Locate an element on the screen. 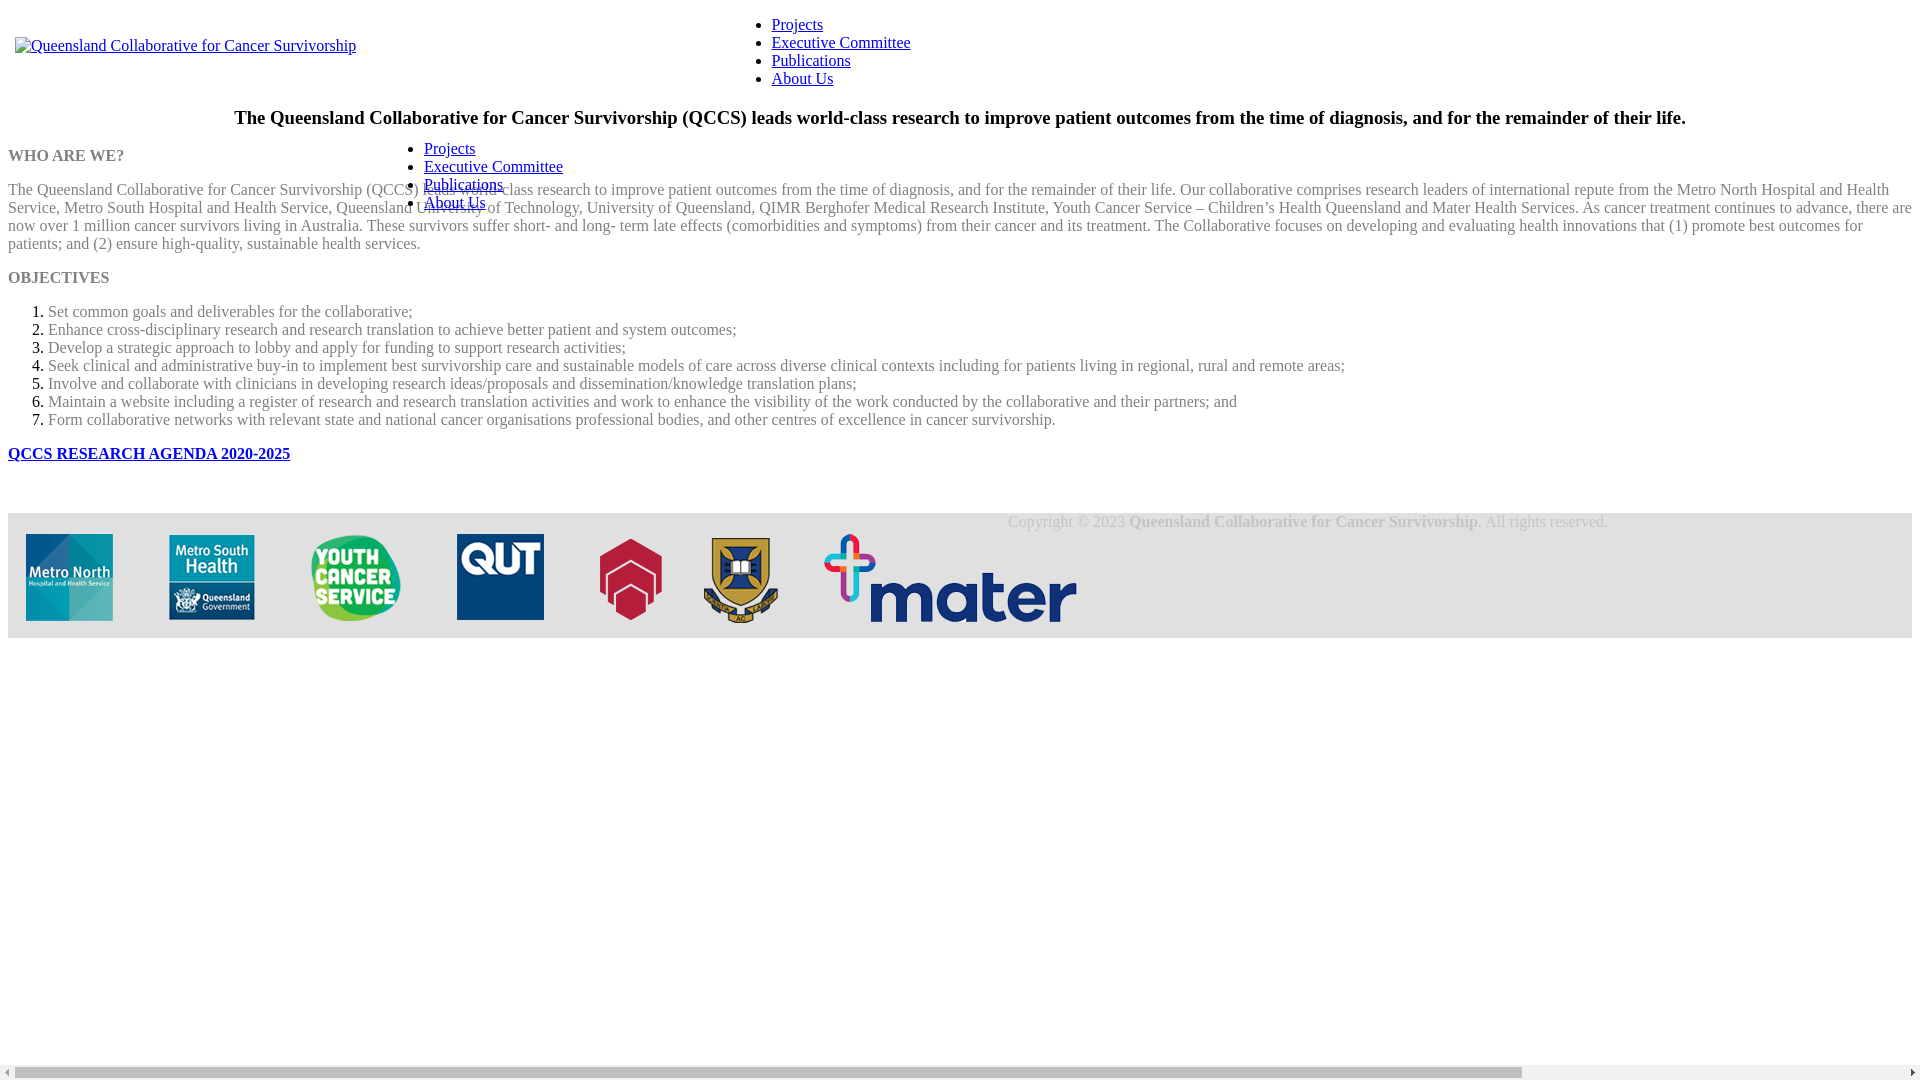  Queensland Collaborative for Cancer Survivorship is located at coordinates (186, 46).